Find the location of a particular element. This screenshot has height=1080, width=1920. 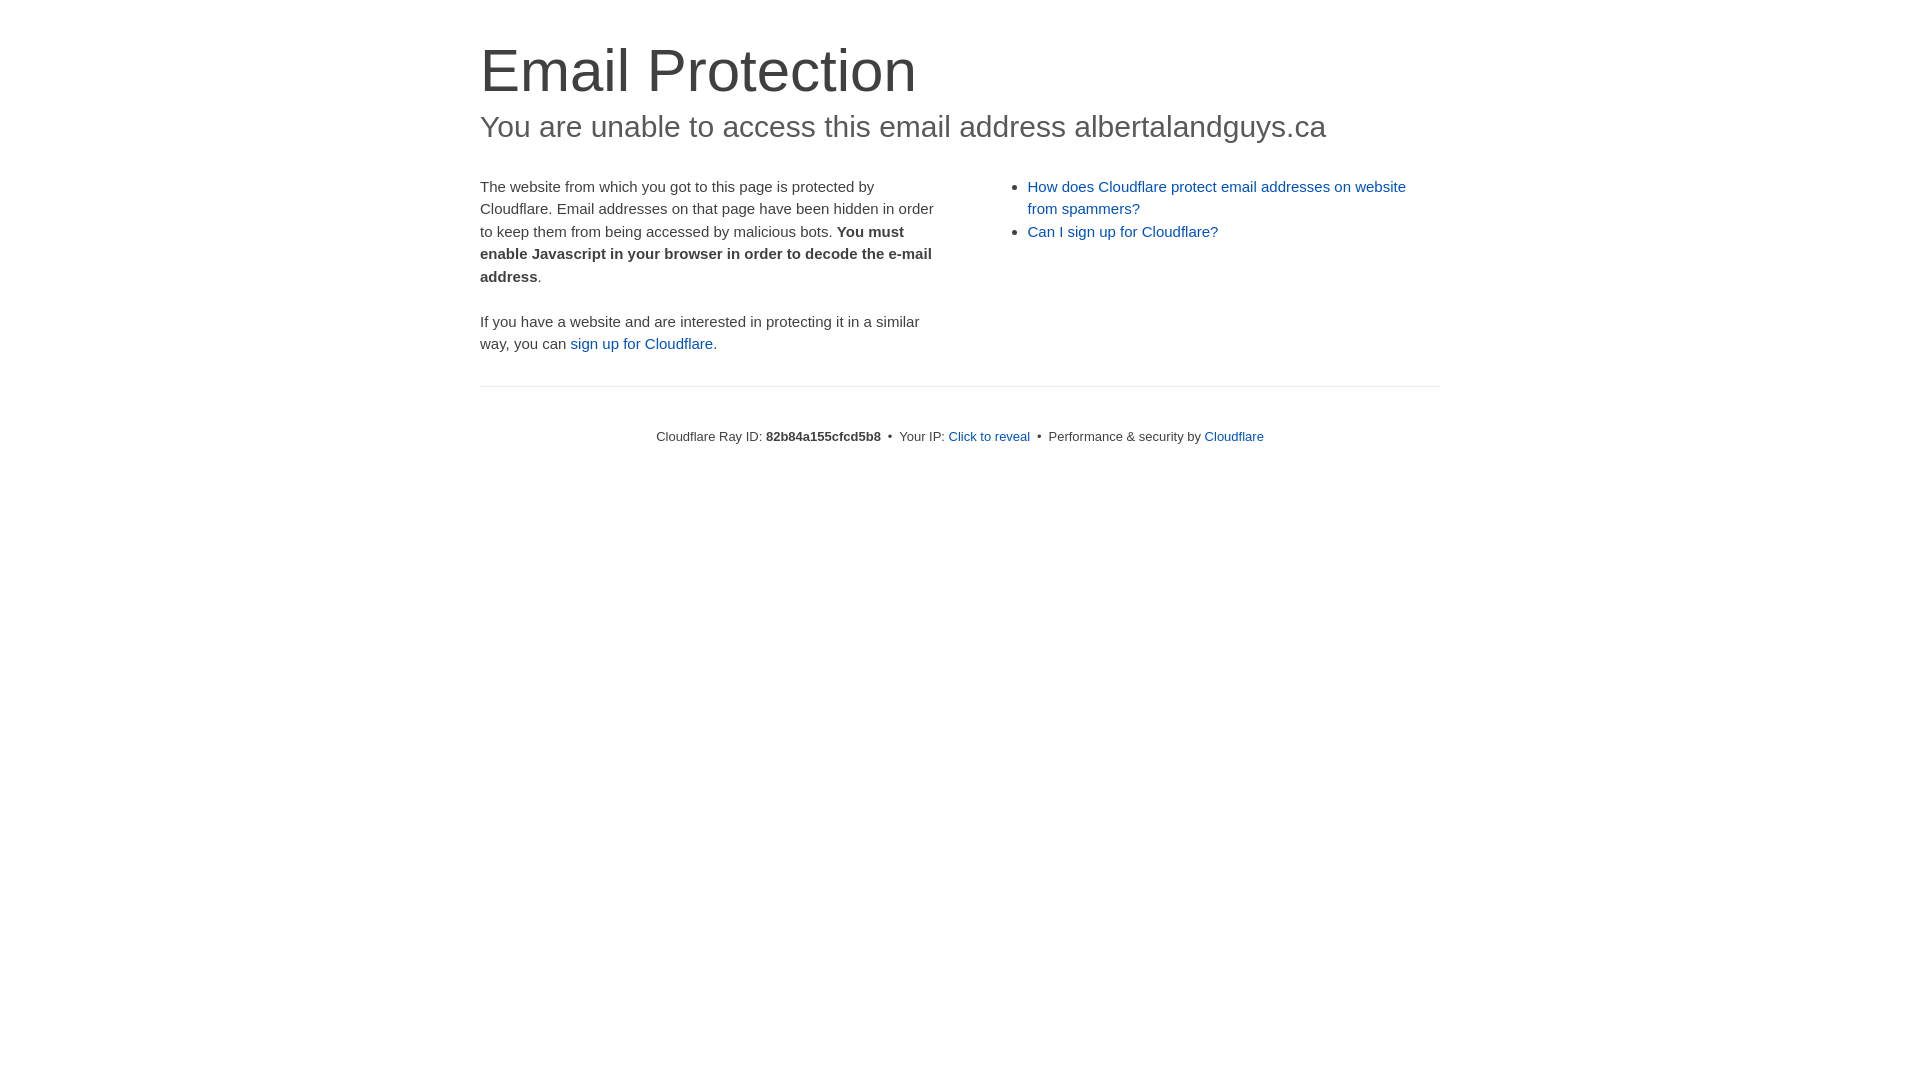

Cloudflare is located at coordinates (1234, 436).